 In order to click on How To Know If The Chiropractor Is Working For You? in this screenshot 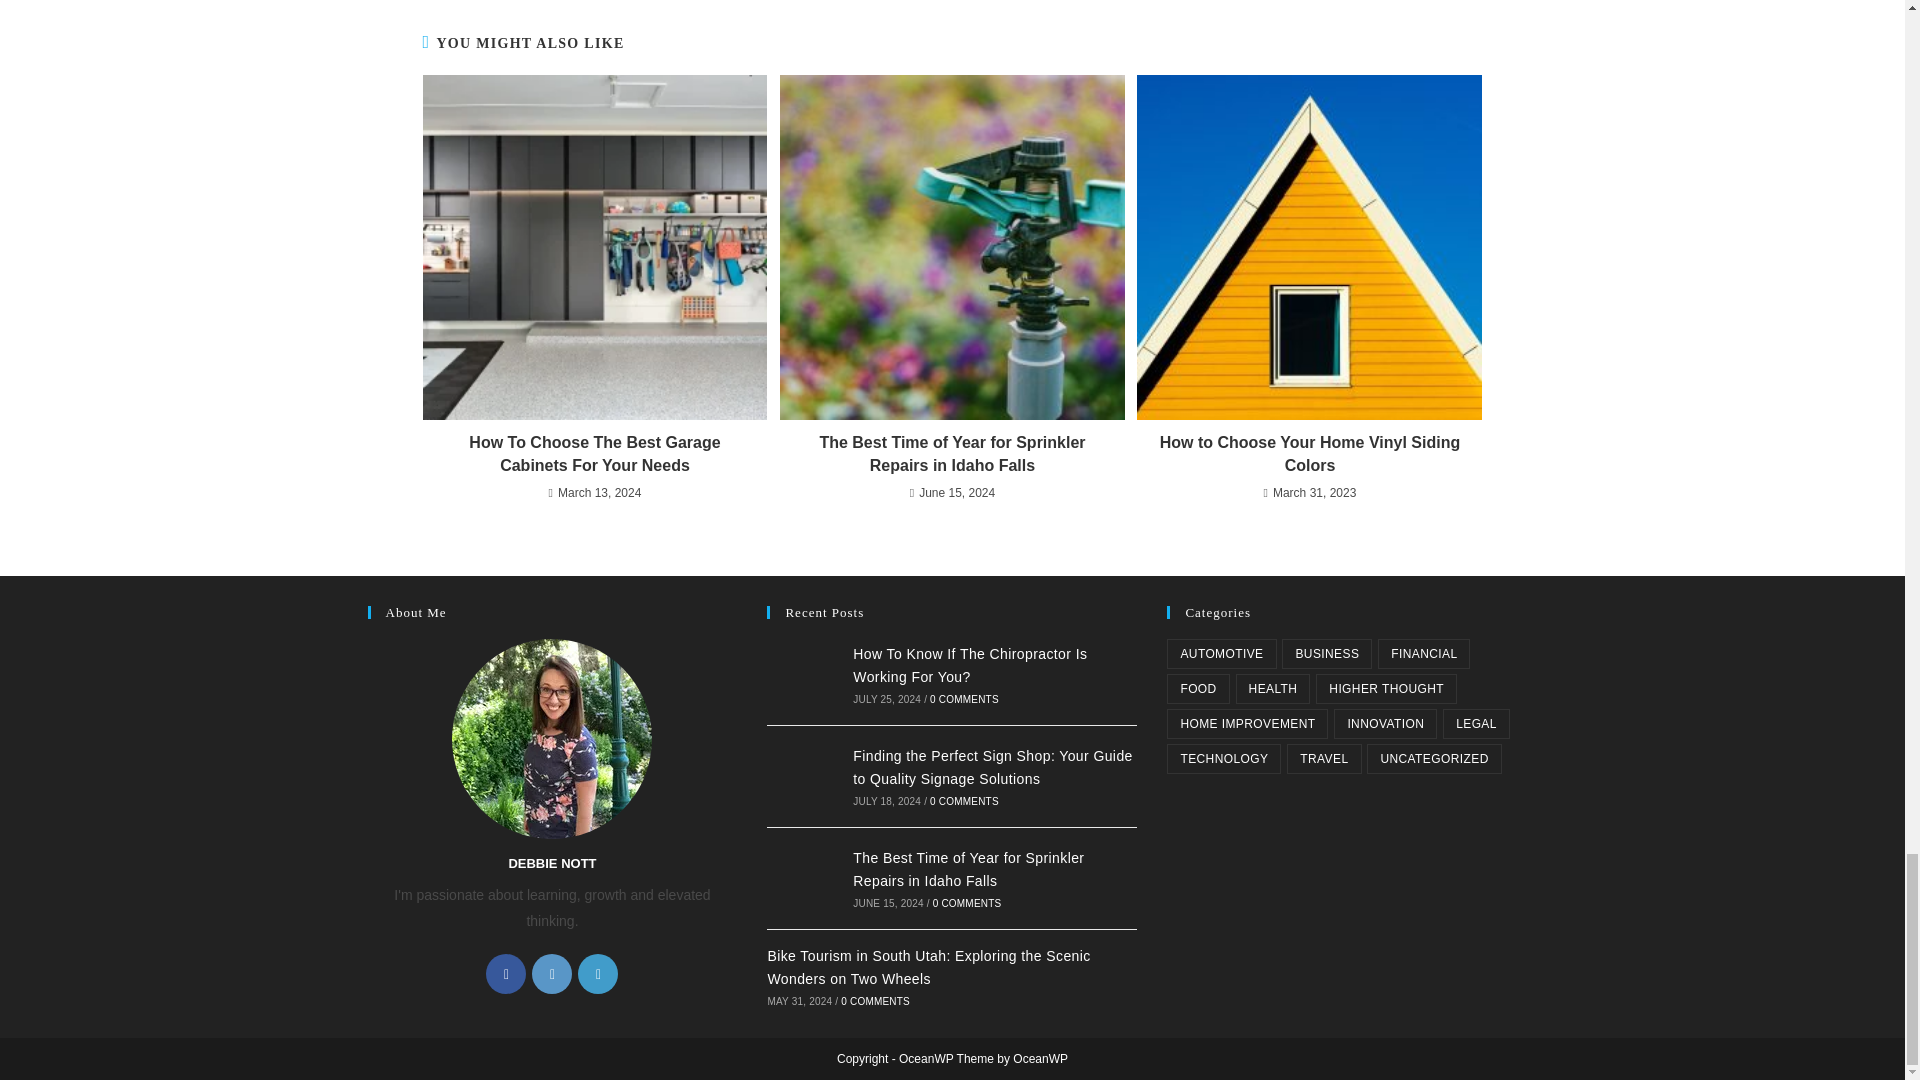, I will do `click(802, 674)`.